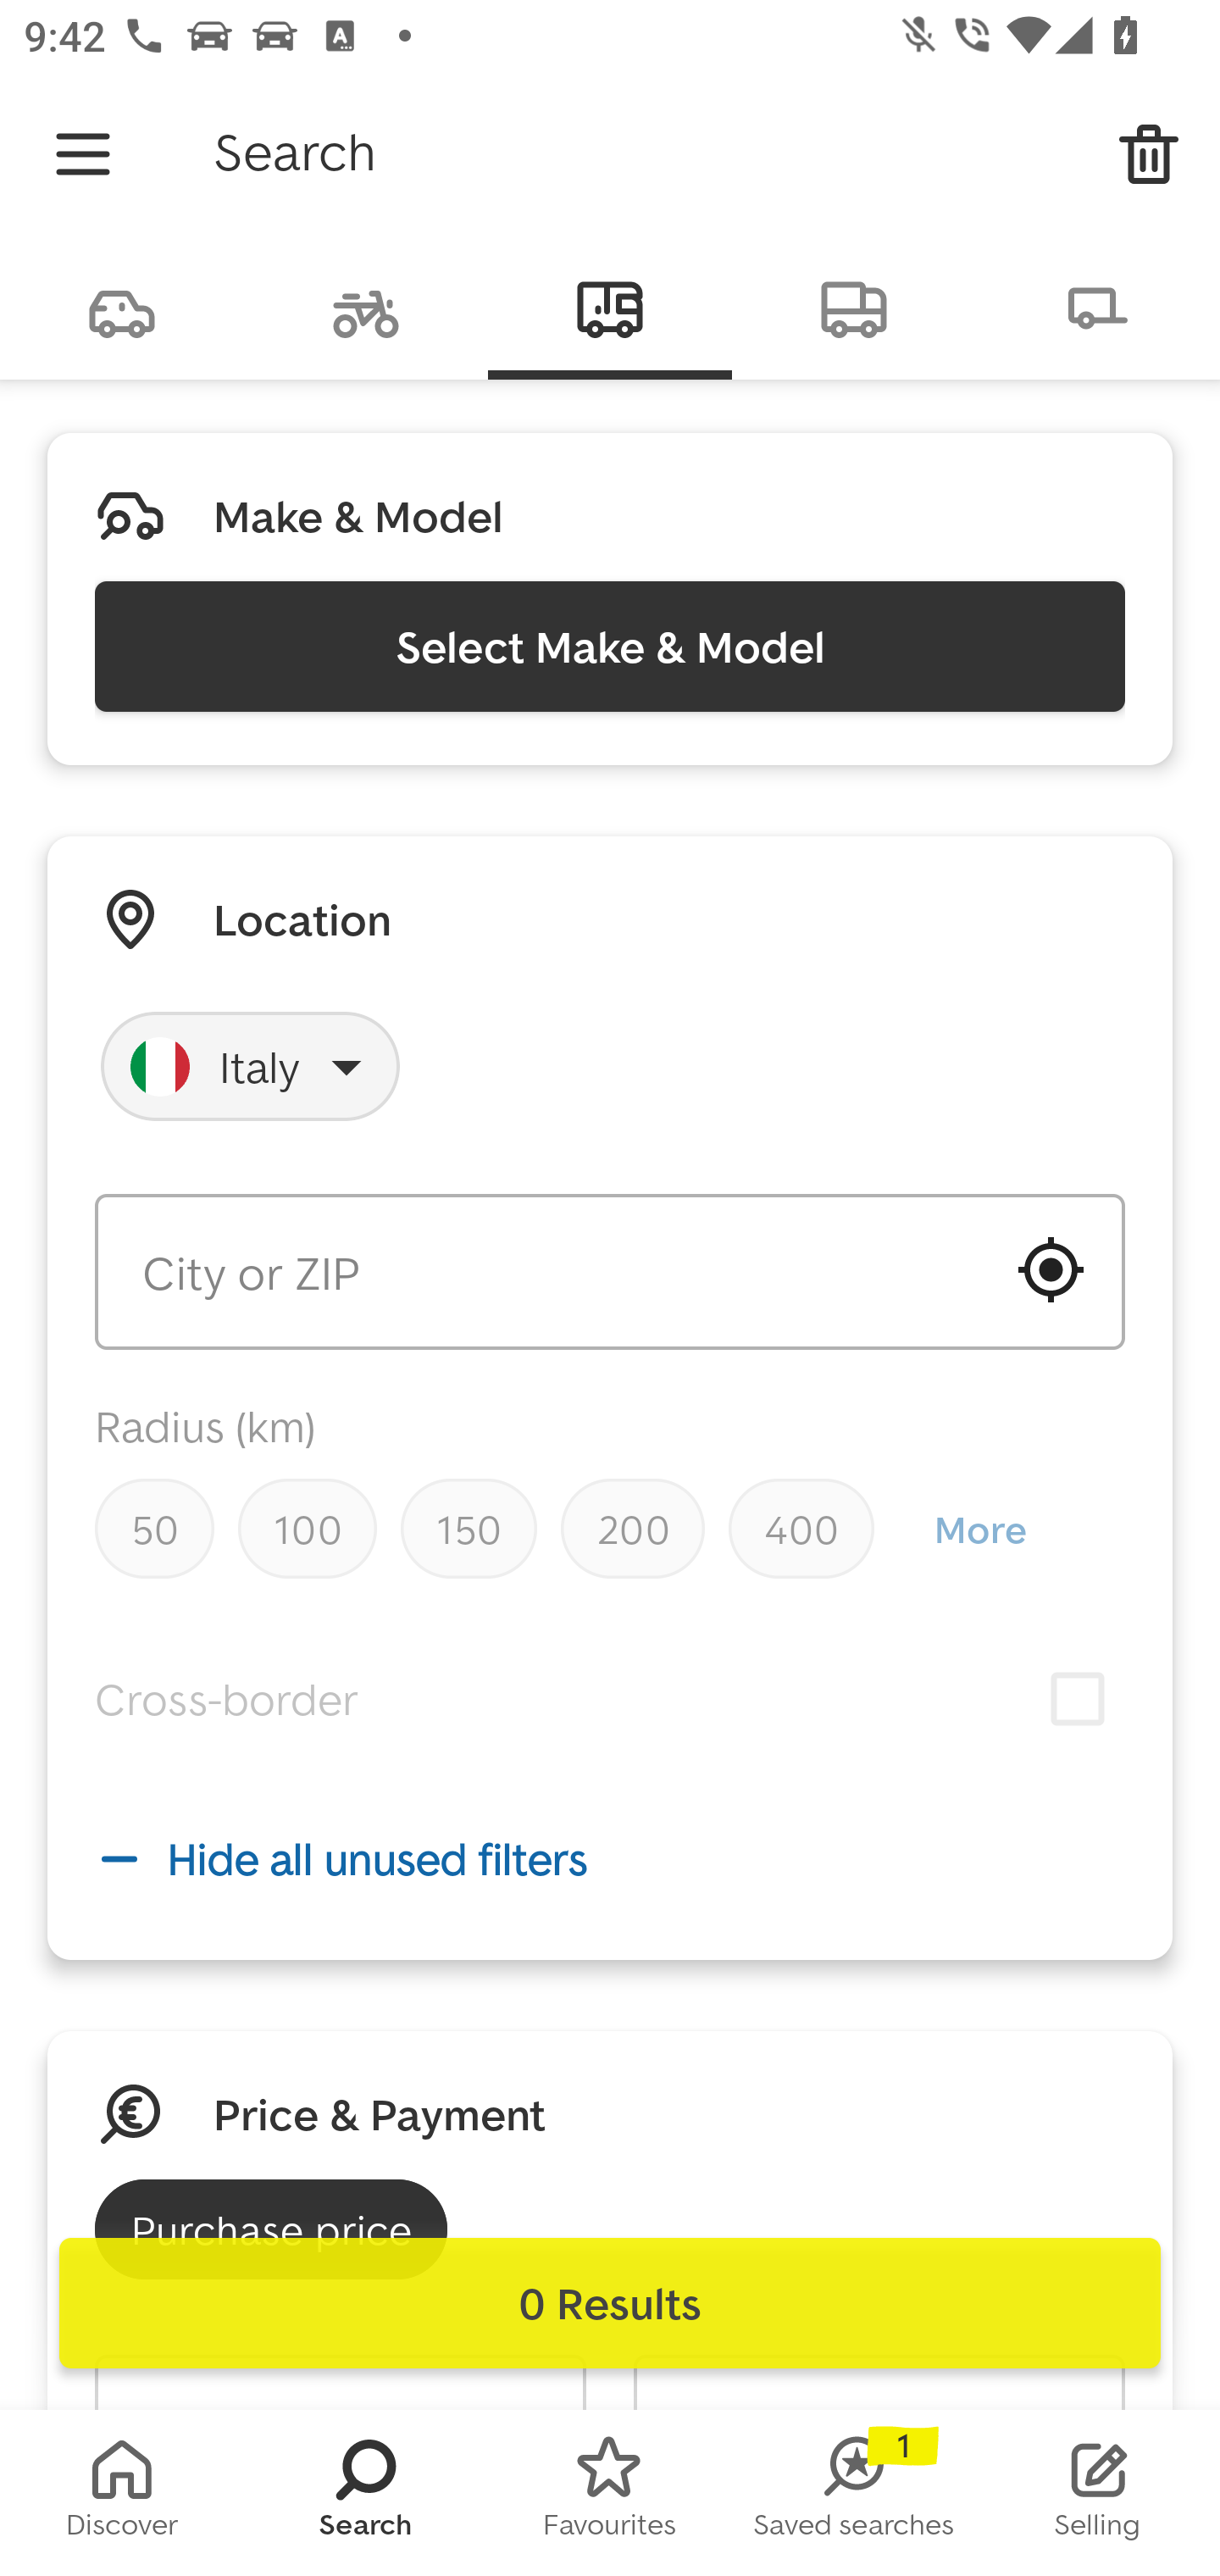  What do you see at coordinates (302, 919) in the screenshot?
I see `Location` at bounding box center [302, 919].